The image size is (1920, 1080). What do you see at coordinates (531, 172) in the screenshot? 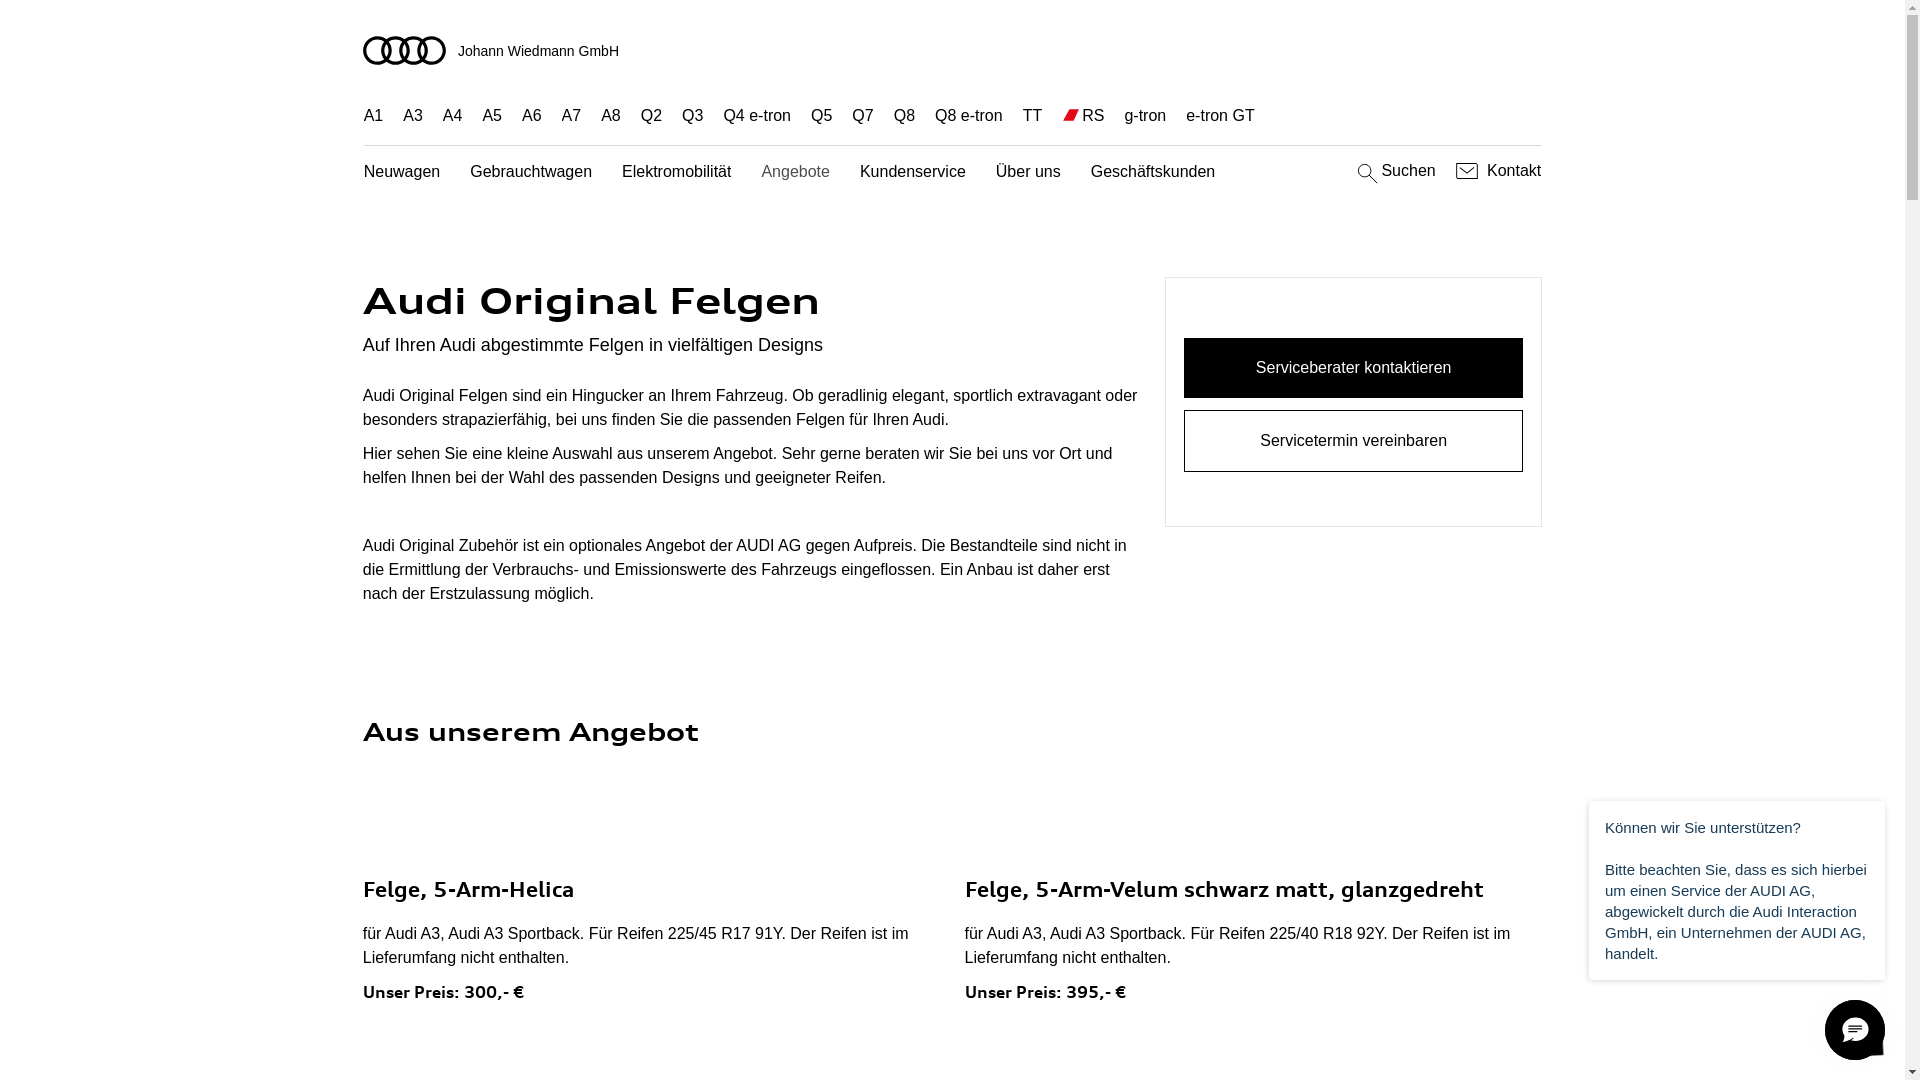
I see `Gebrauchtwagen` at bounding box center [531, 172].